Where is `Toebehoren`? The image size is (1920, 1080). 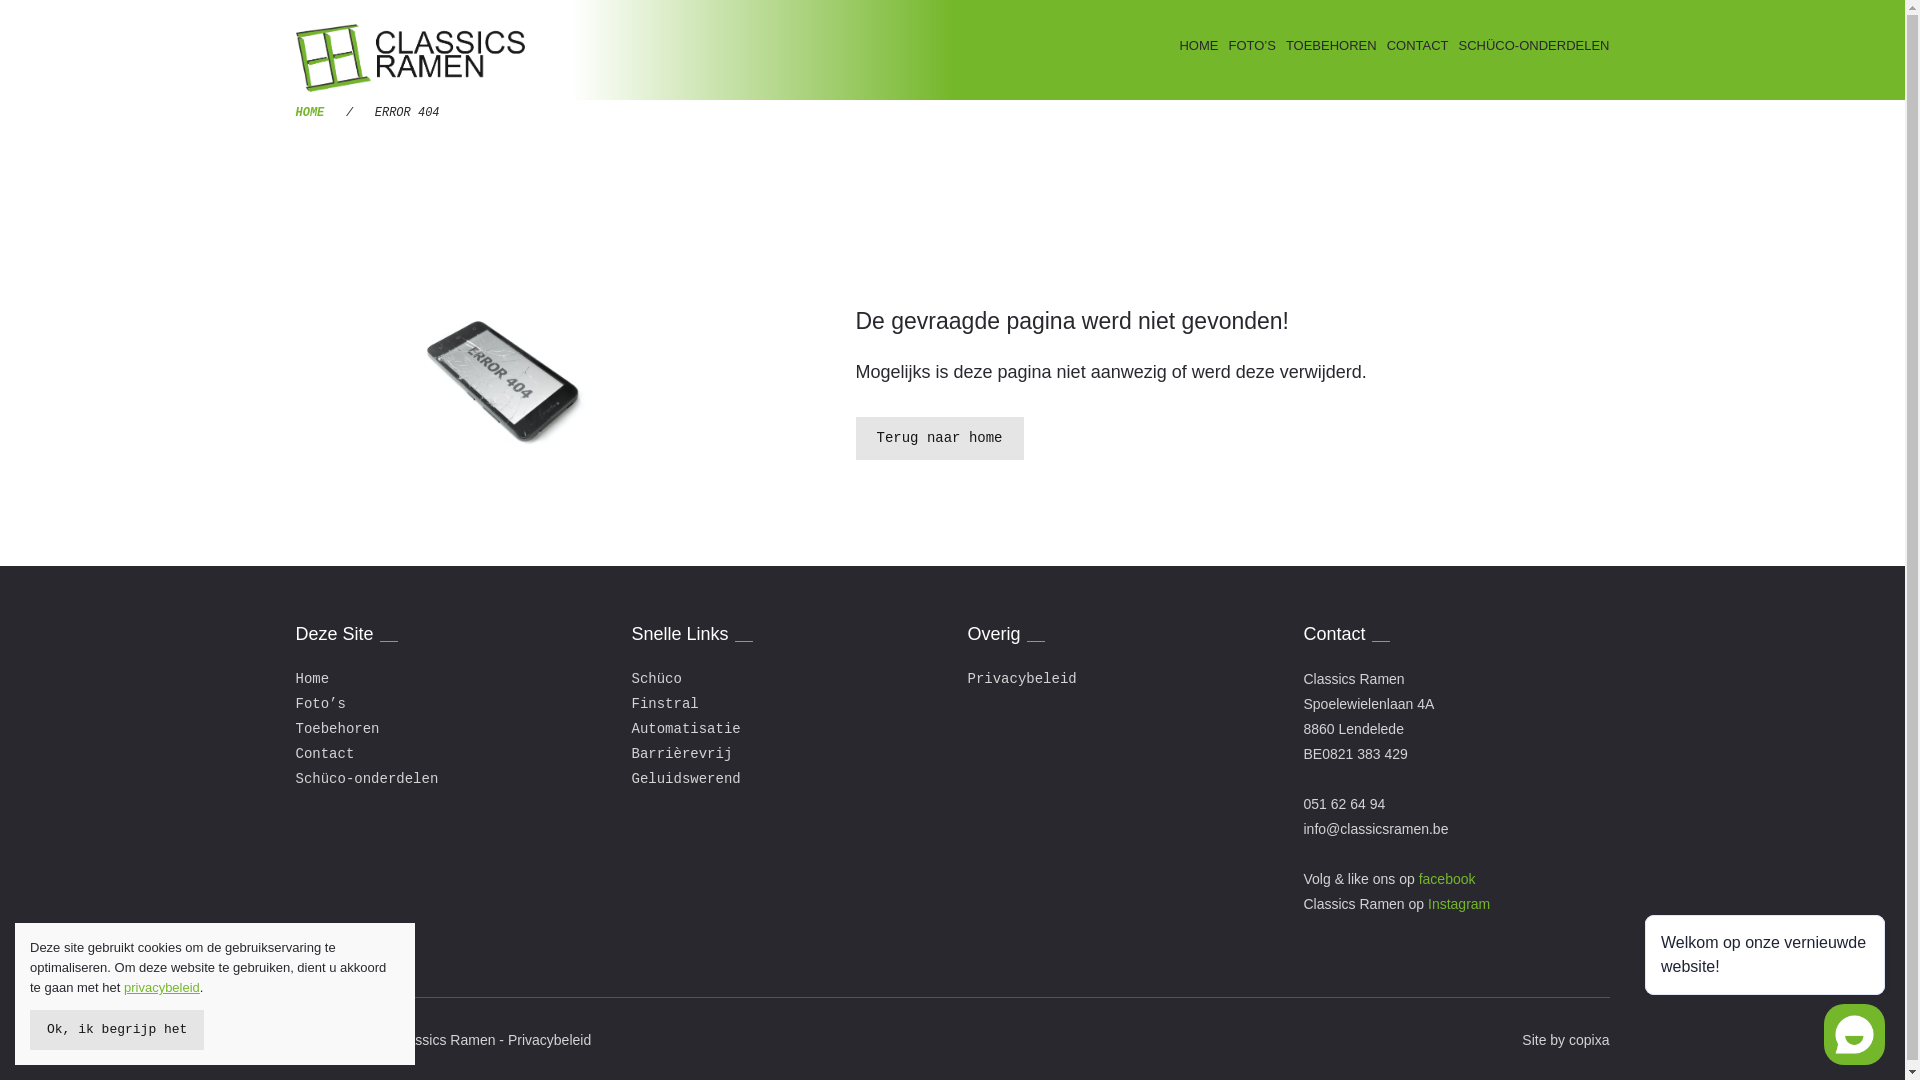
Toebehoren is located at coordinates (338, 729).